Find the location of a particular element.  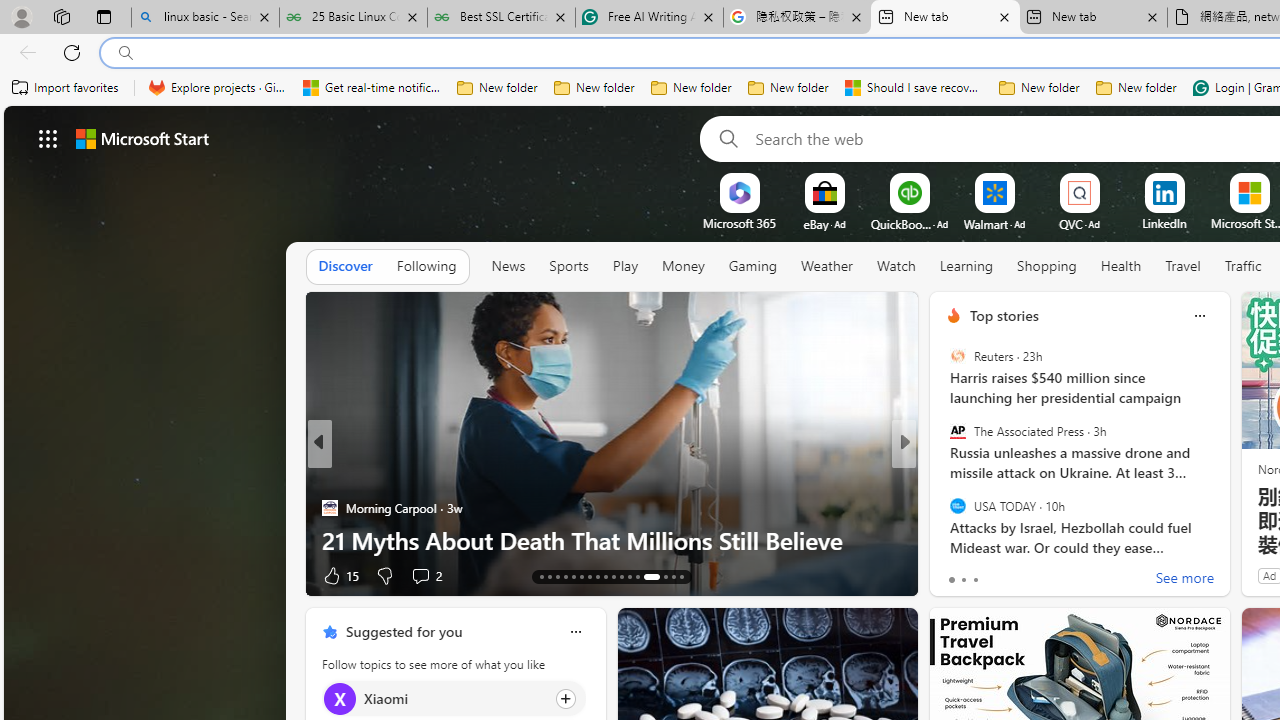

Health is located at coordinates (1121, 266).